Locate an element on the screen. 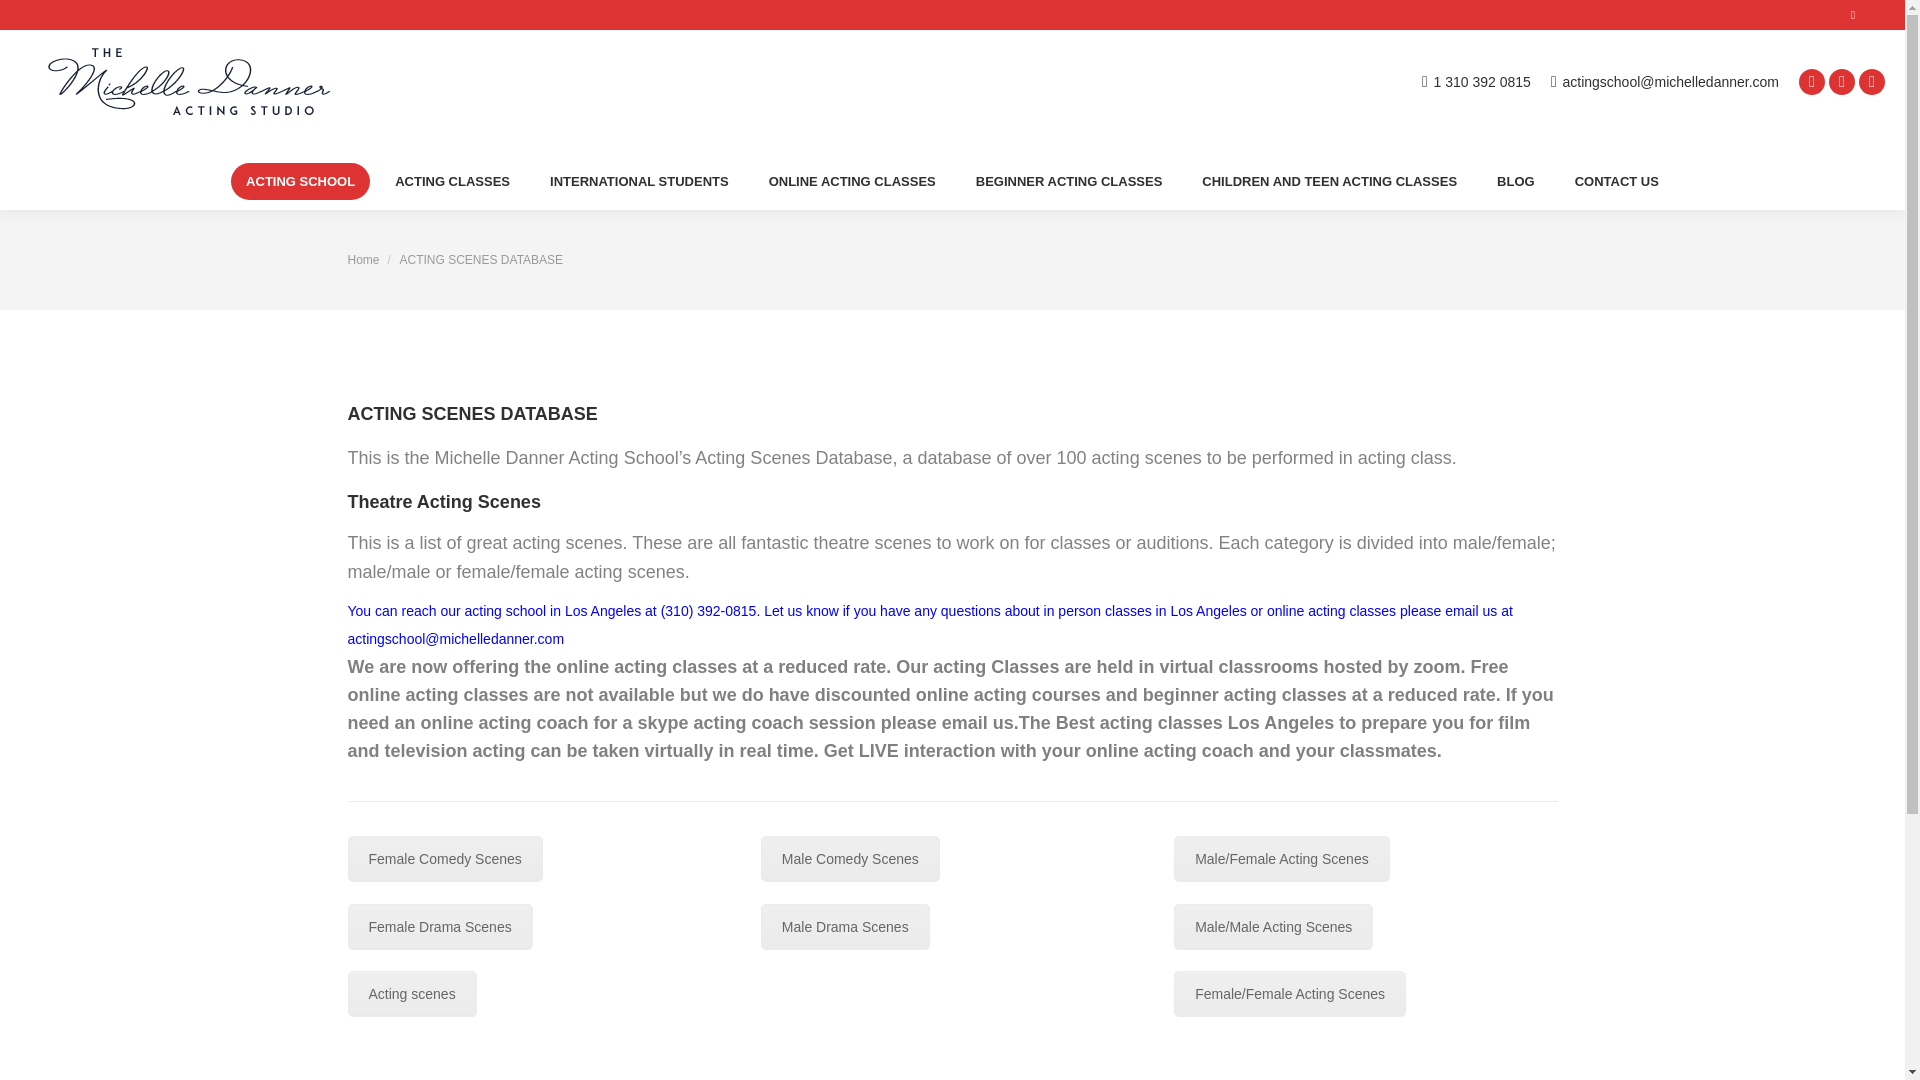 The width and height of the screenshot is (1920, 1080). X page opens in new window is located at coordinates (1842, 80).